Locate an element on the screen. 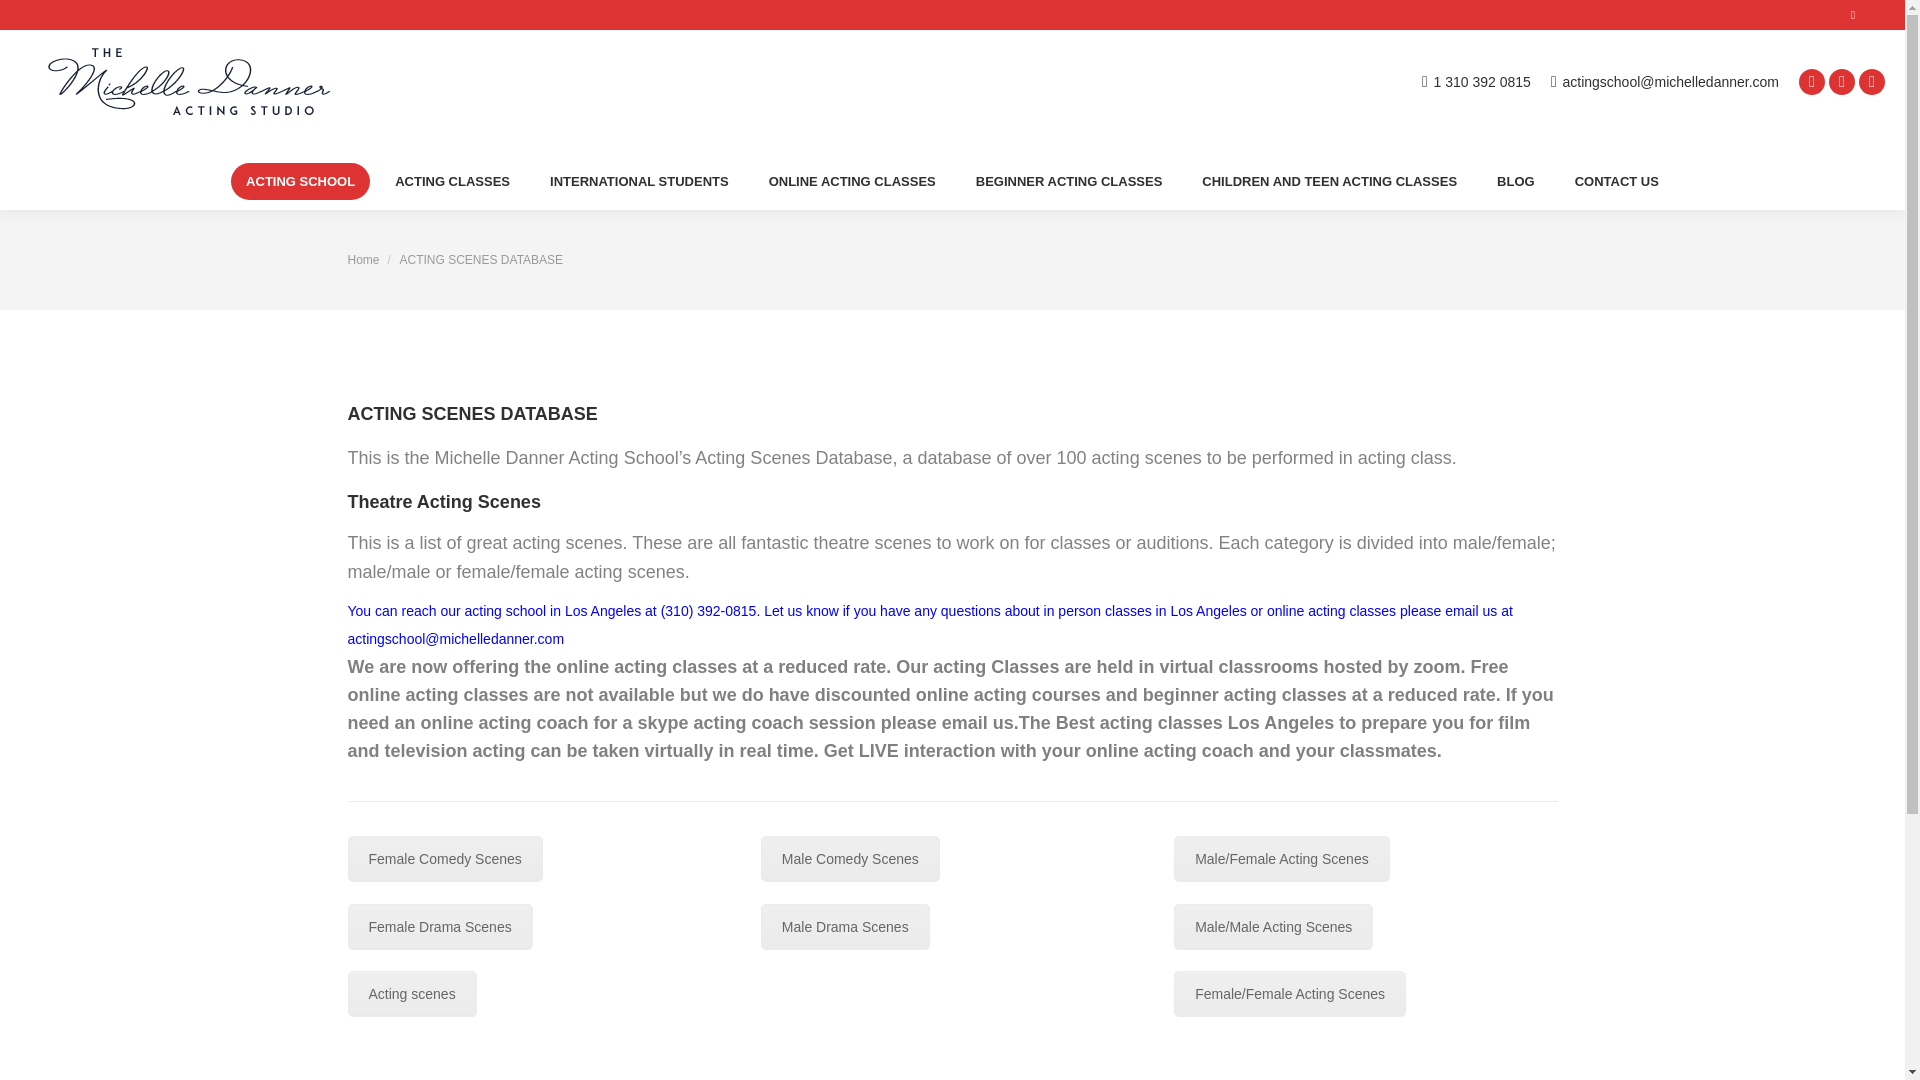 The width and height of the screenshot is (1920, 1080). X page opens in new window is located at coordinates (1842, 80).